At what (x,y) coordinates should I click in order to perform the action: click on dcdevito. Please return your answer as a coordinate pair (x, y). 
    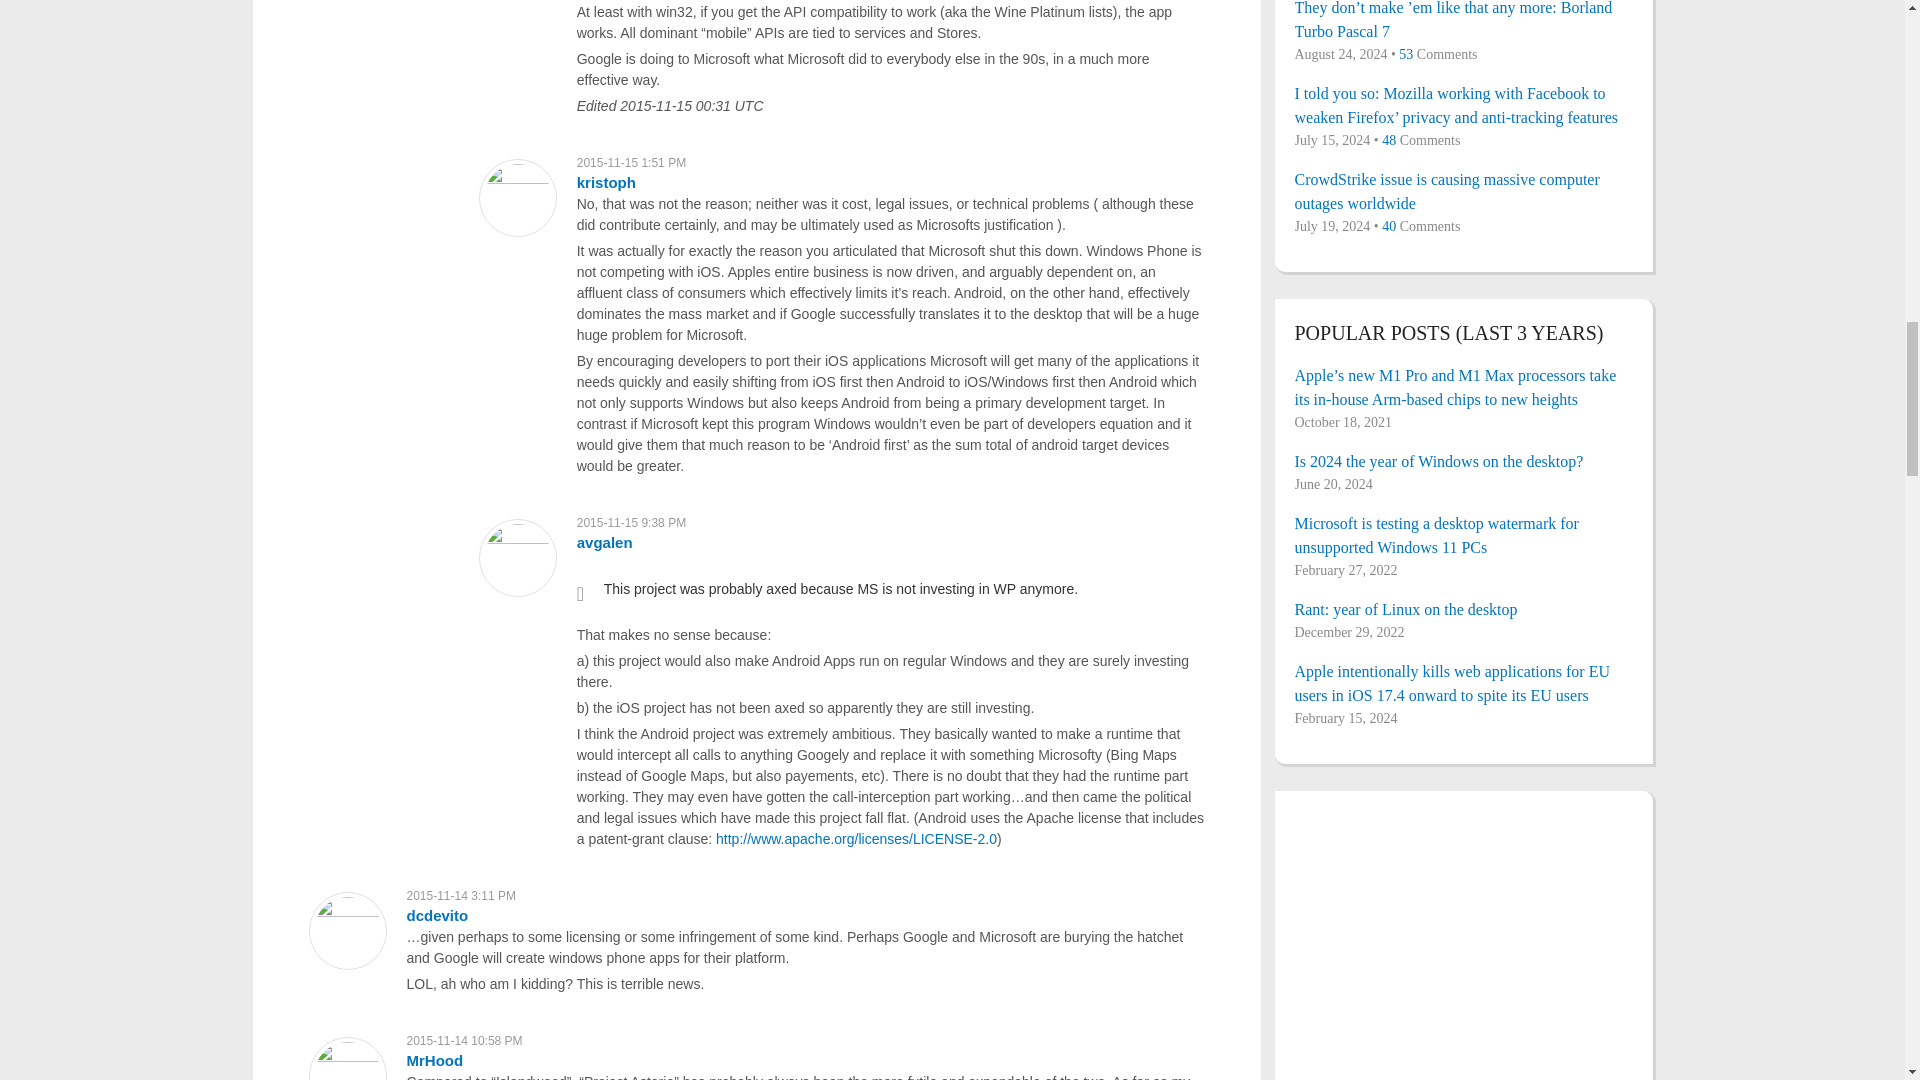
    Looking at the image, I should click on (436, 916).